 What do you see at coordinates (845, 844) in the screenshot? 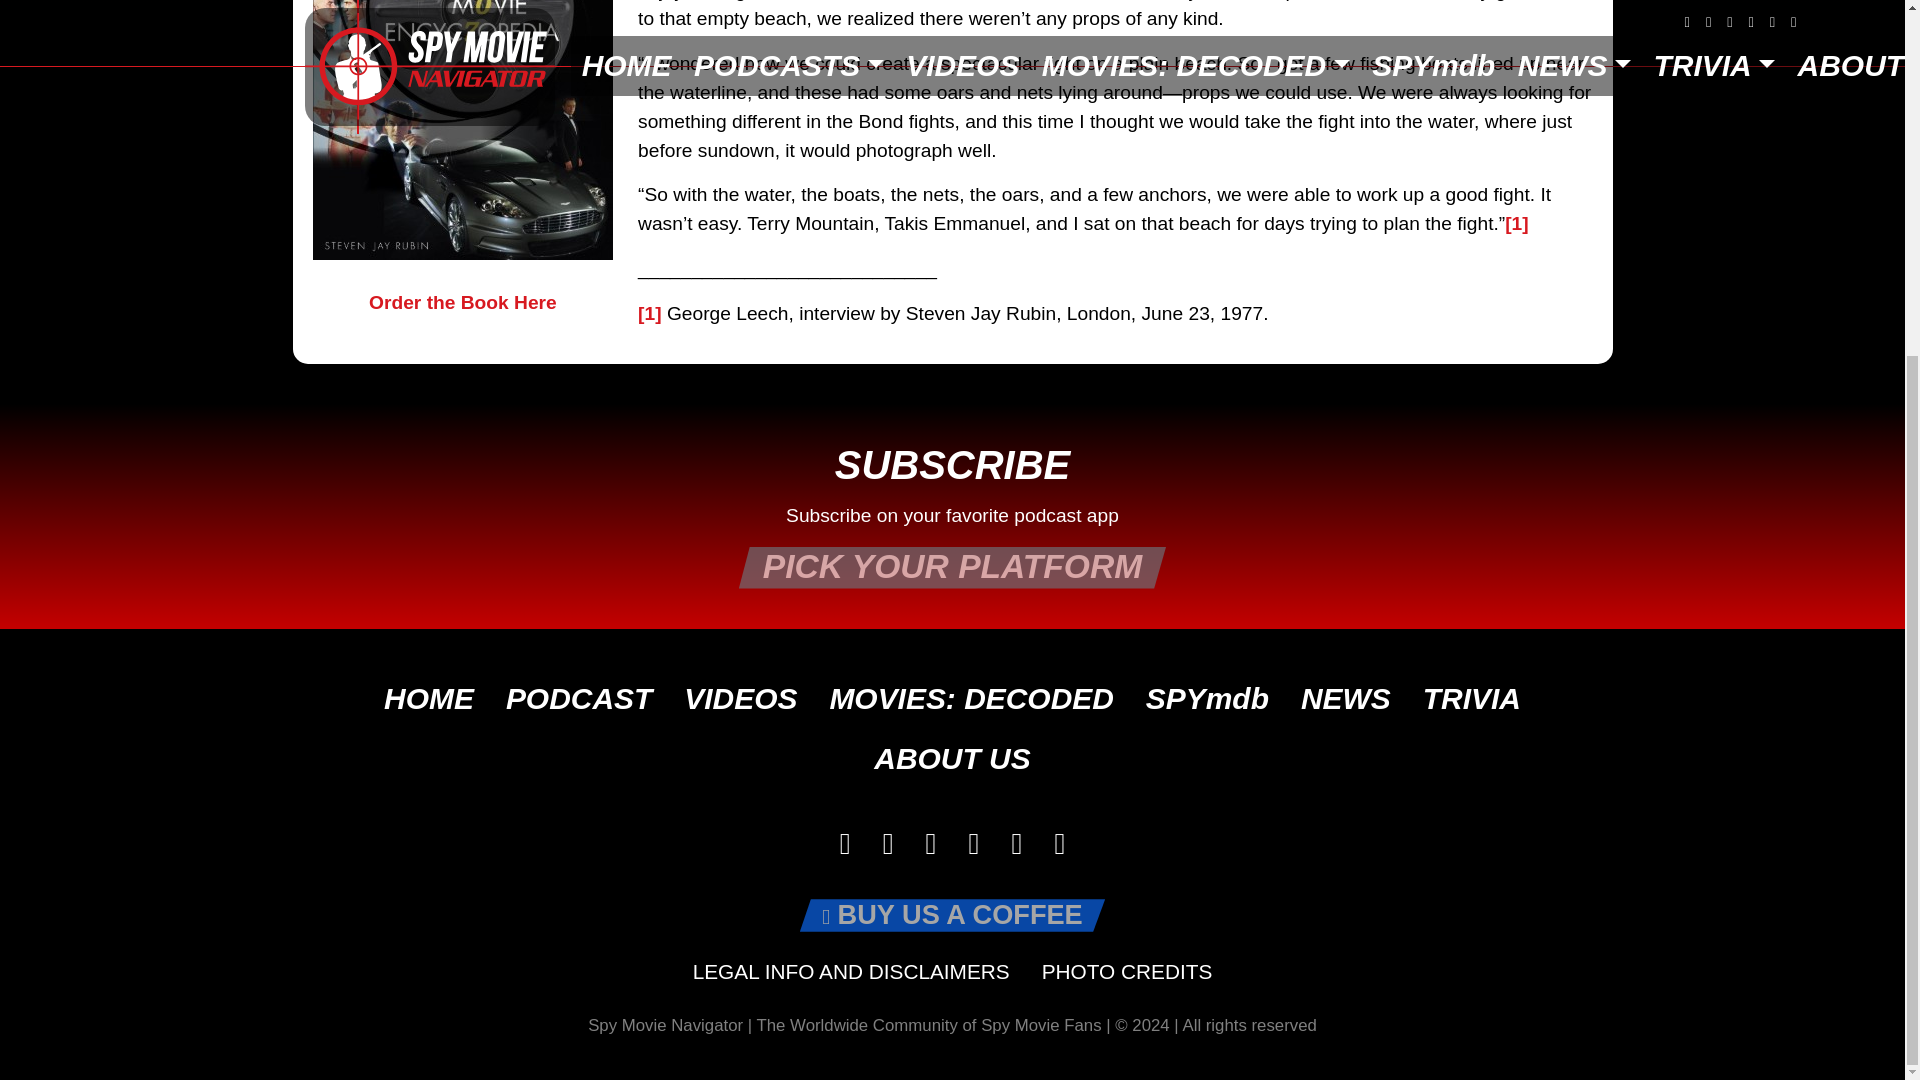
I see `Facebook` at bounding box center [845, 844].